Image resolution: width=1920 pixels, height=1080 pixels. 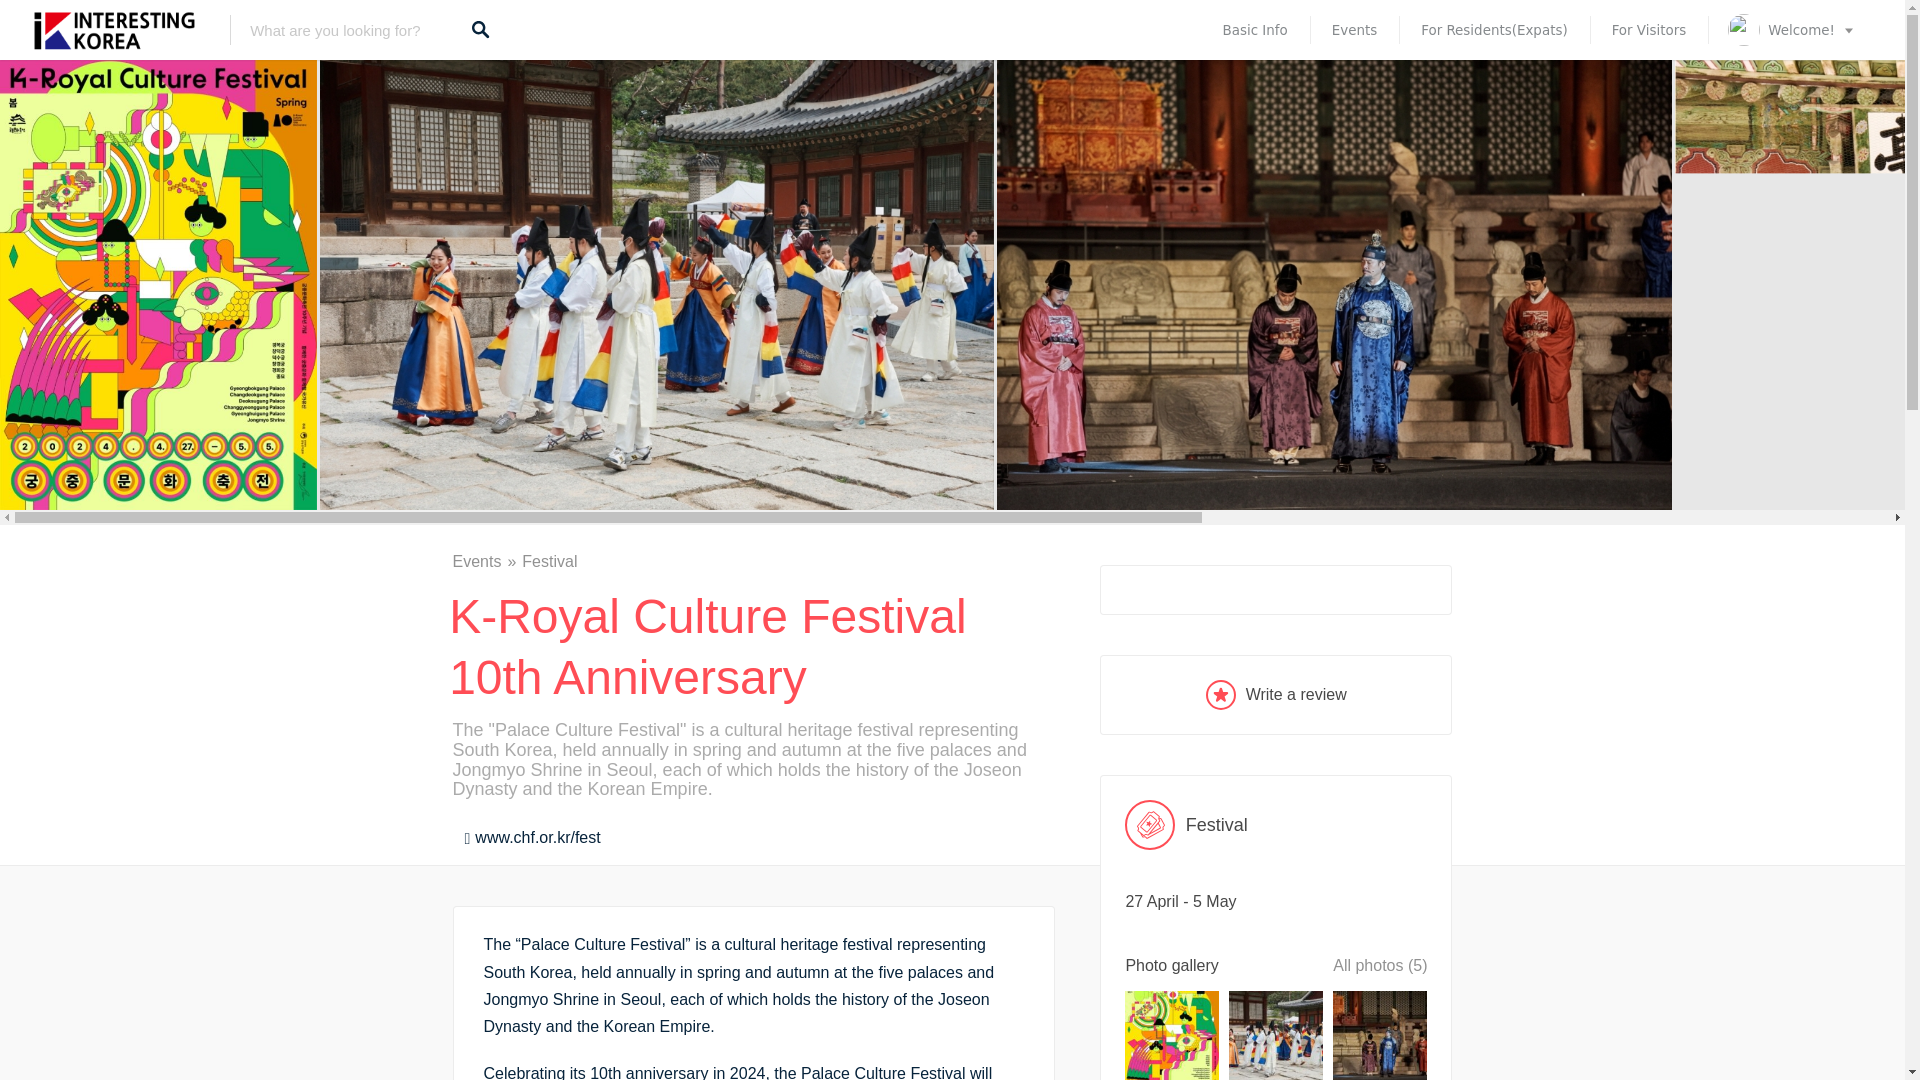 I want to click on Festival, so click(x=1276, y=824).